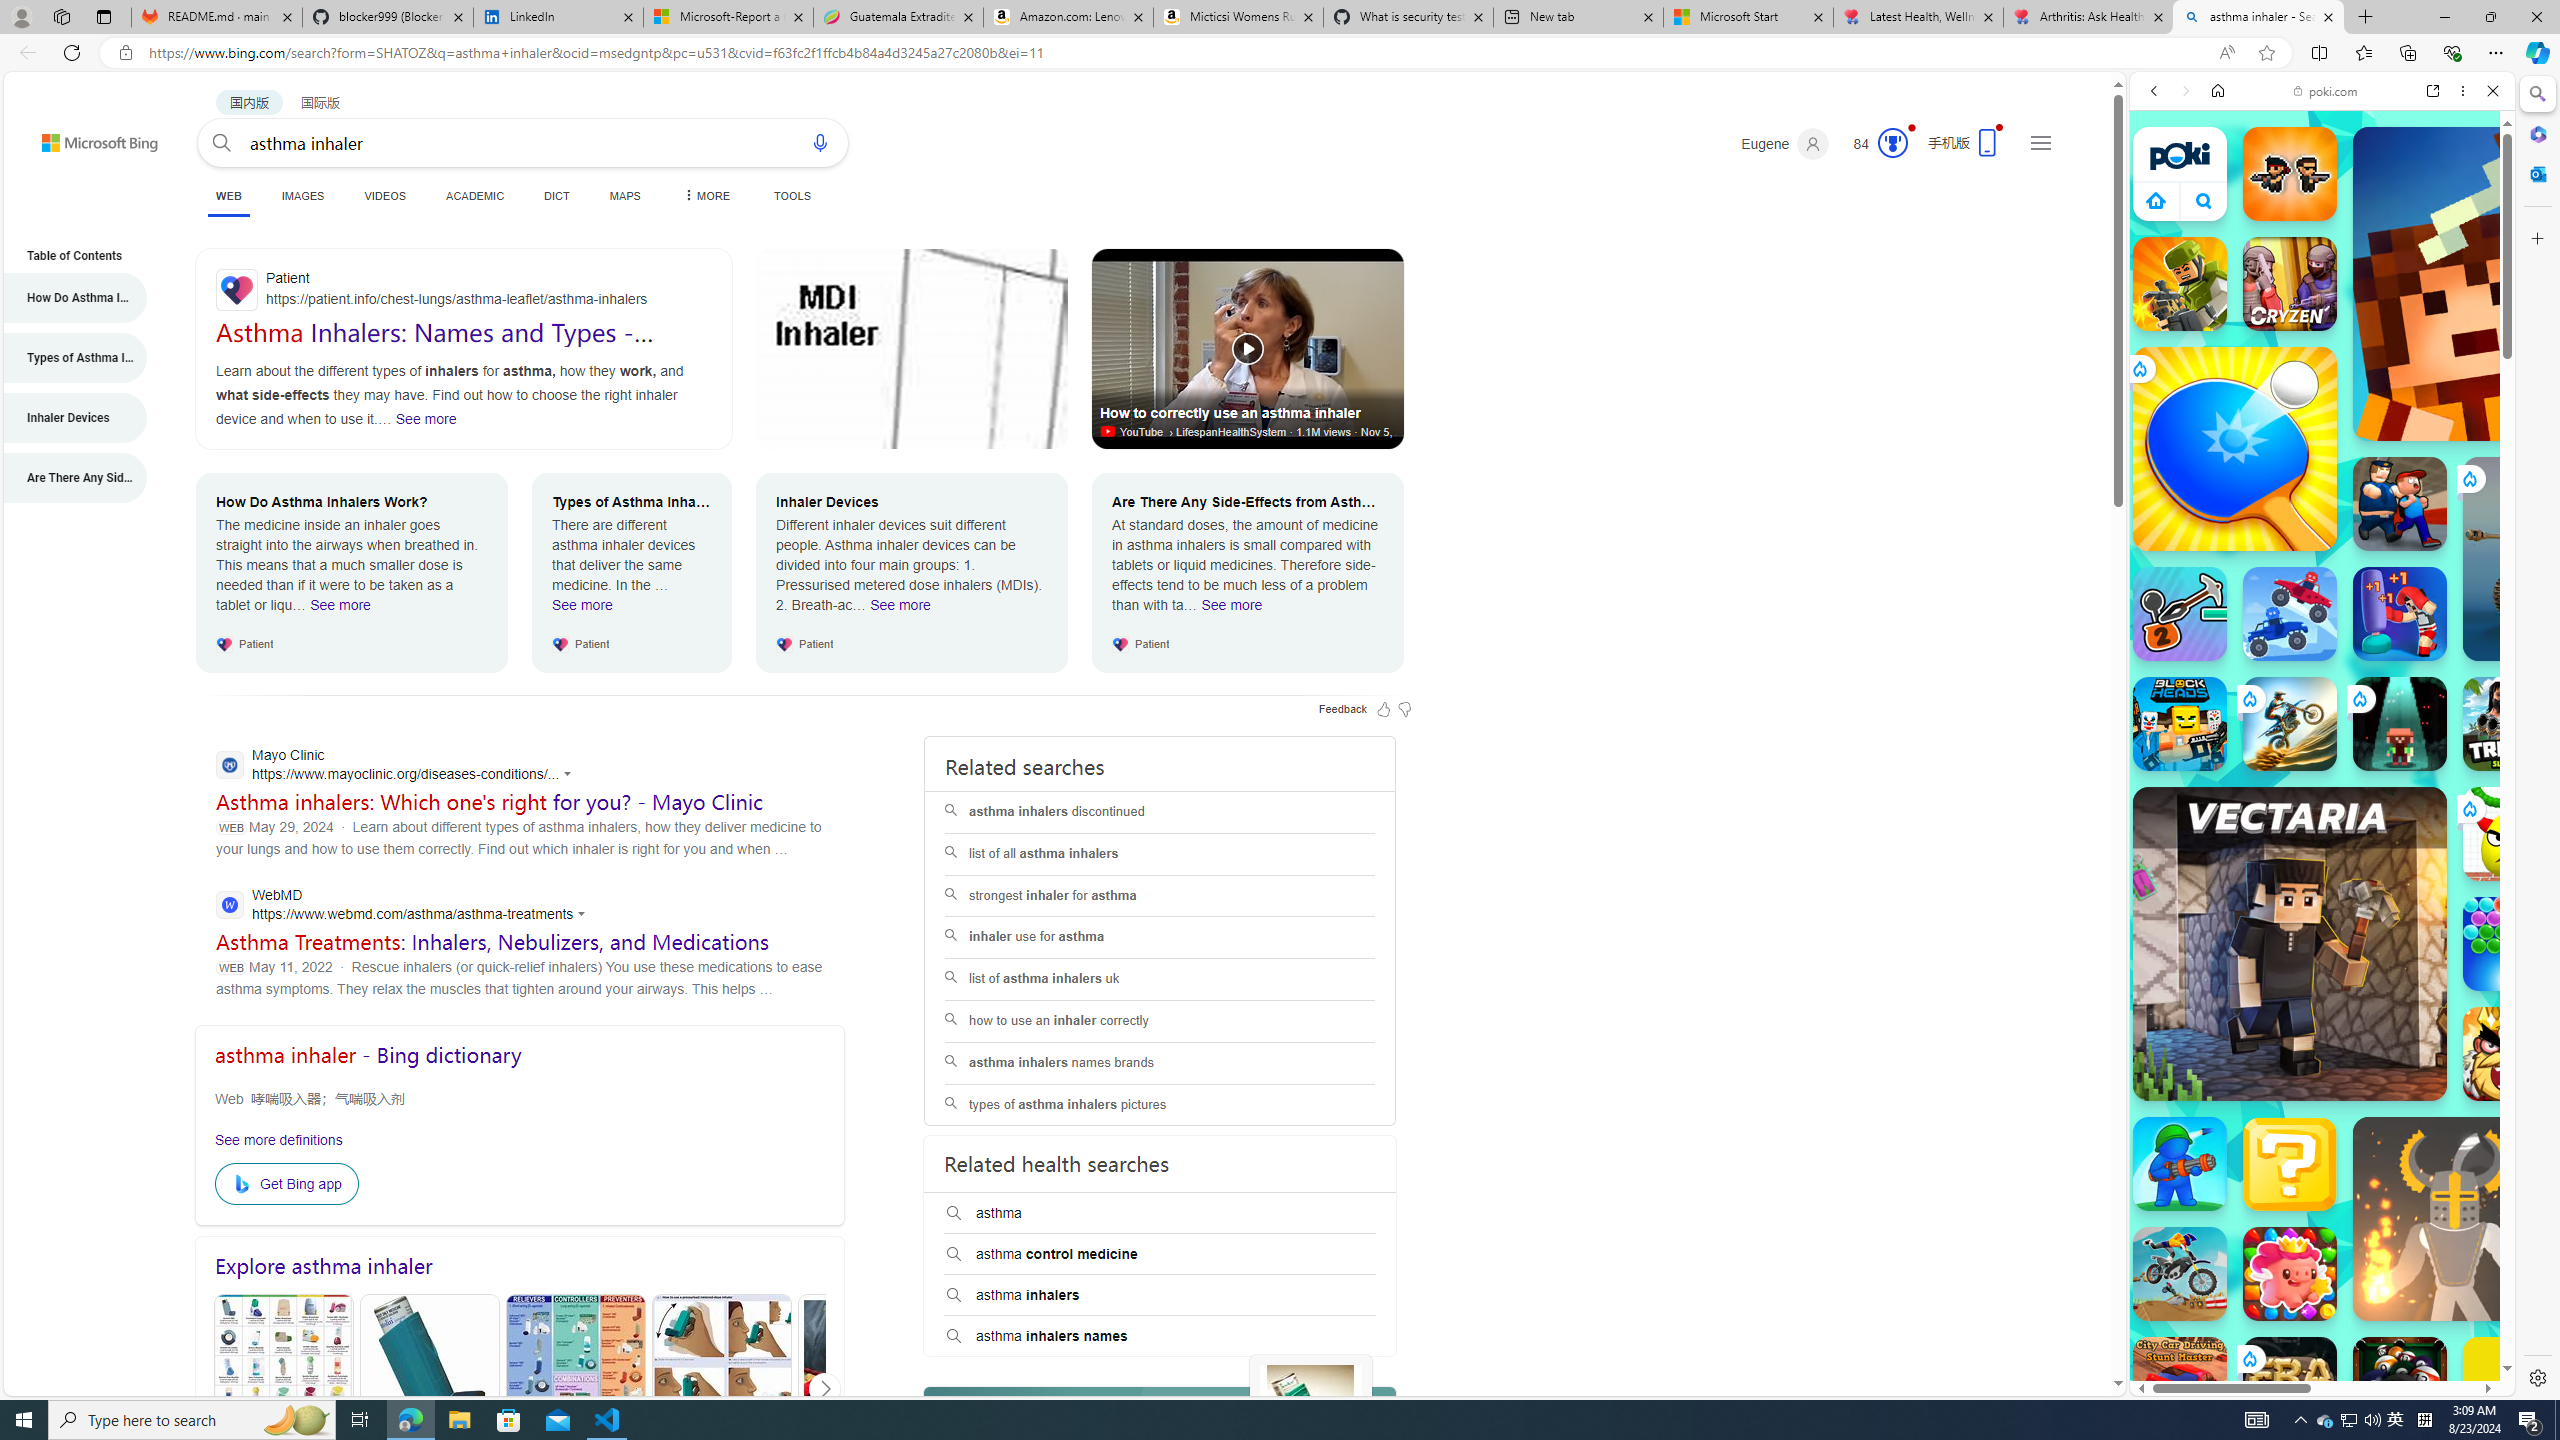 This screenshot has height=1440, width=2560. Describe the element at coordinates (2290, 1384) in the screenshot. I see `Era: Evolution Era: Evolution` at that location.